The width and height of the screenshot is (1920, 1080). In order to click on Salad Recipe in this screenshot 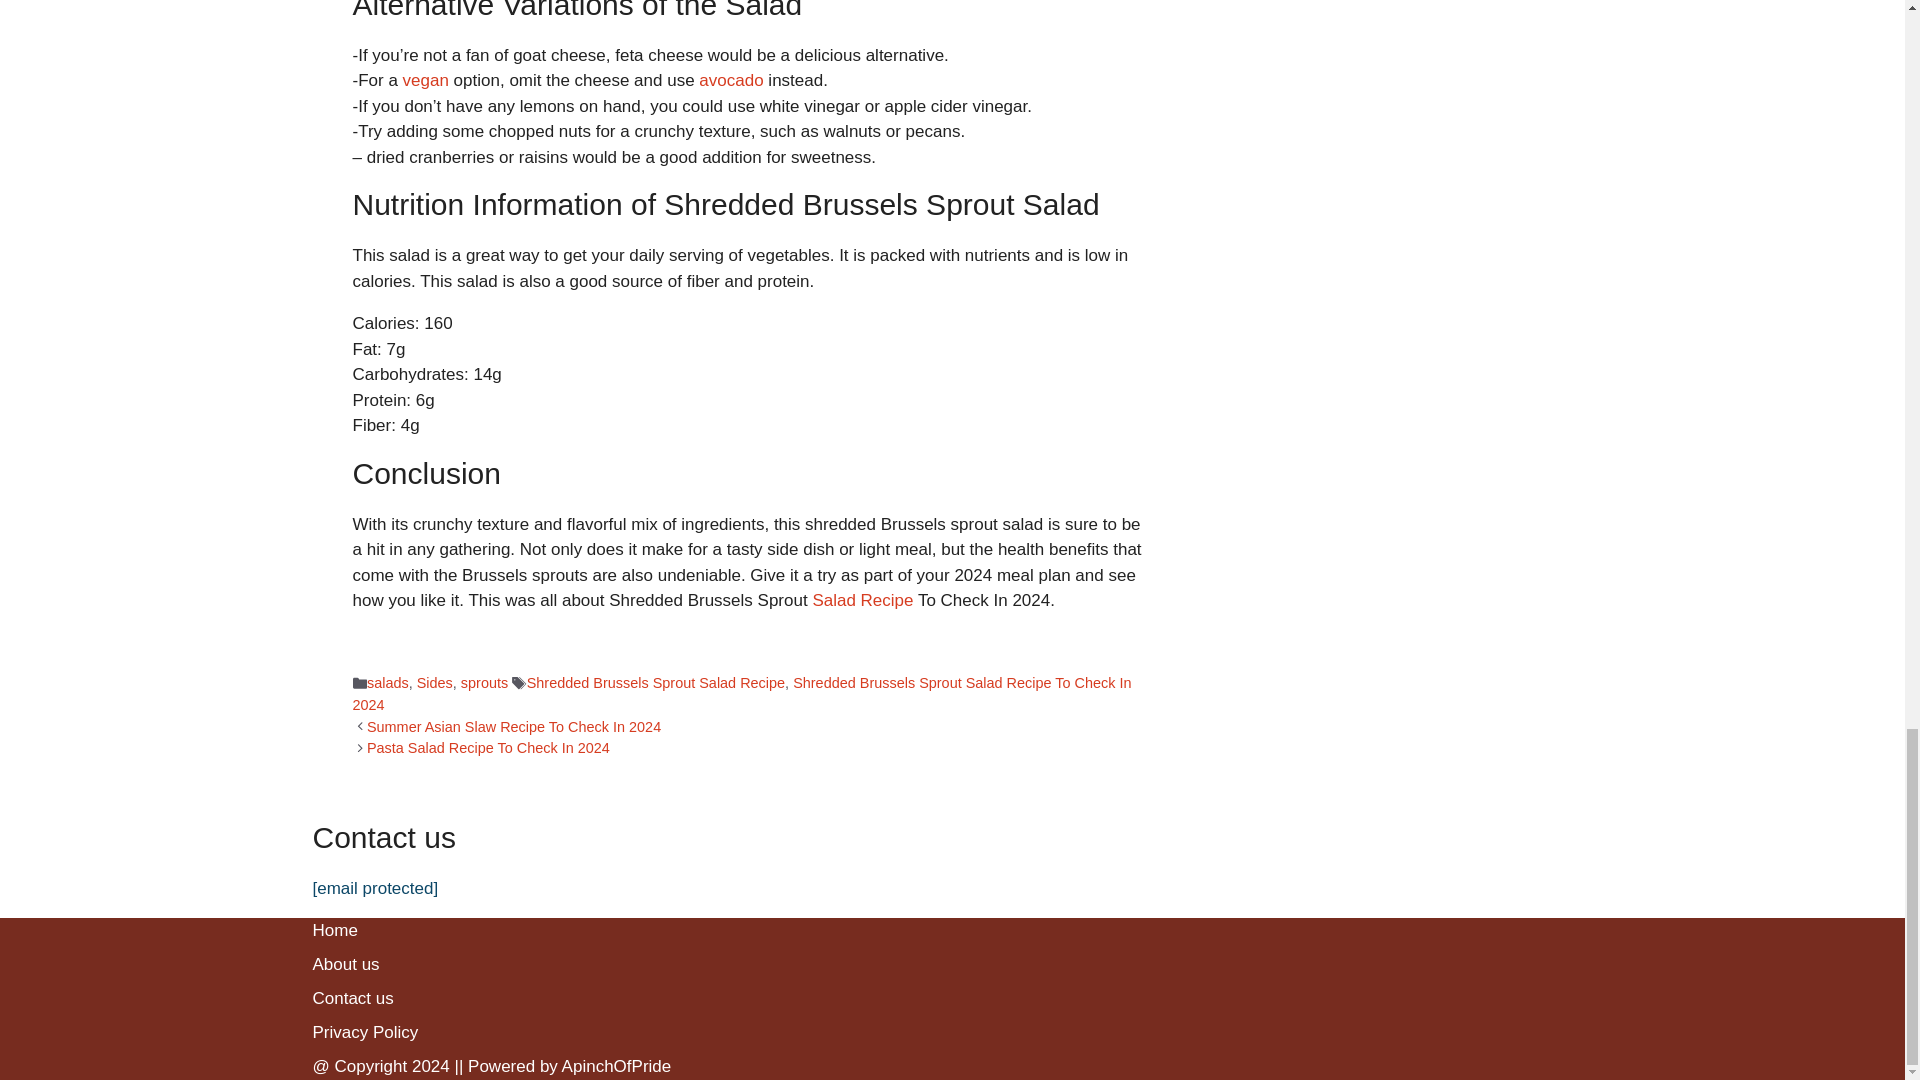, I will do `click(862, 600)`.